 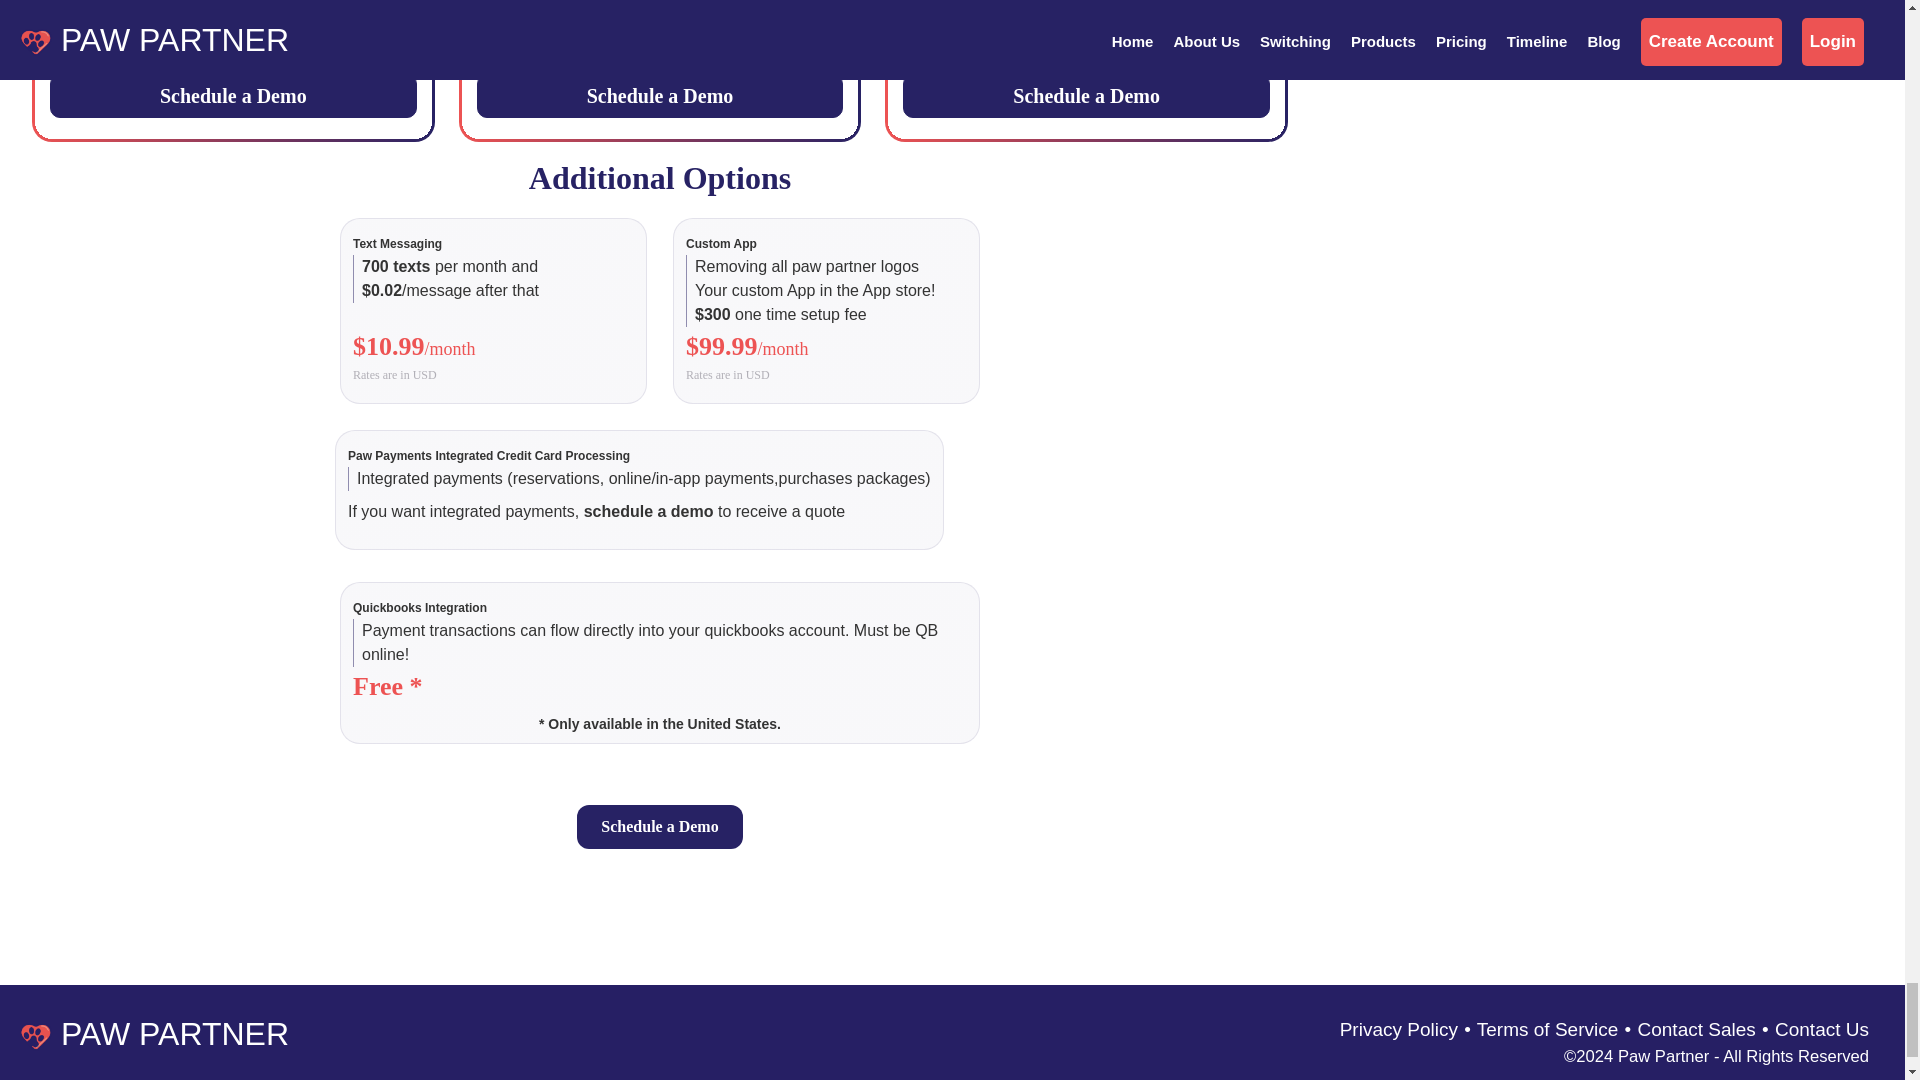 What do you see at coordinates (1398, 1030) in the screenshot?
I see `Privacy Policy` at bounding box center [1398, 1030].